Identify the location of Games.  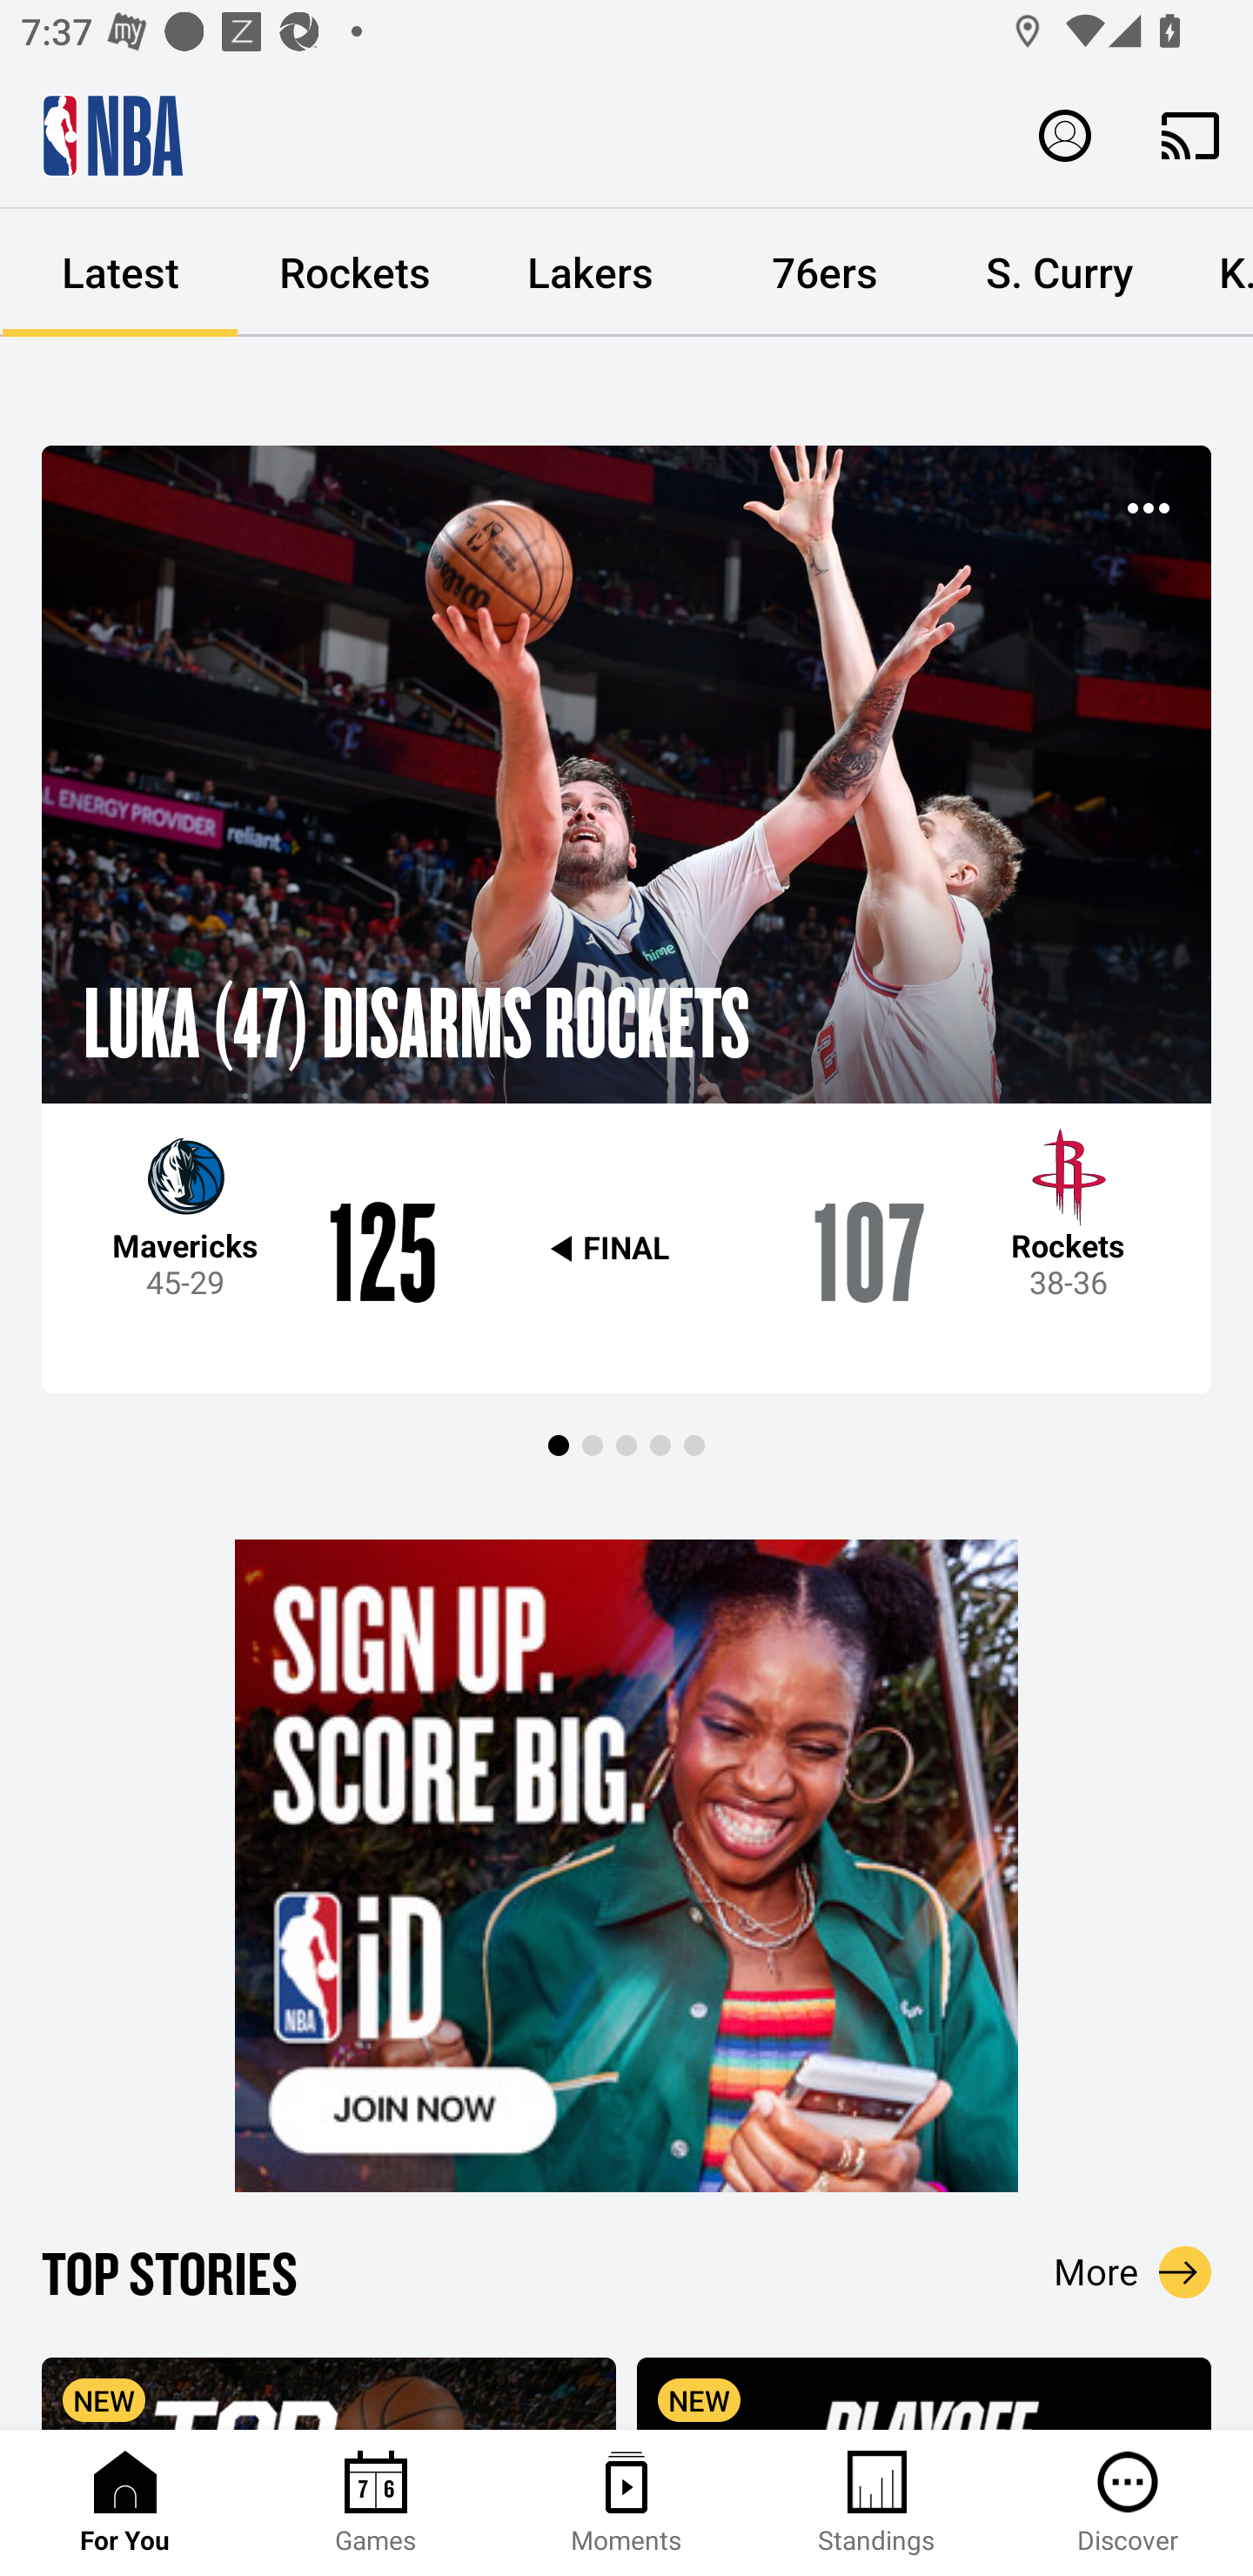
(376, 2503).